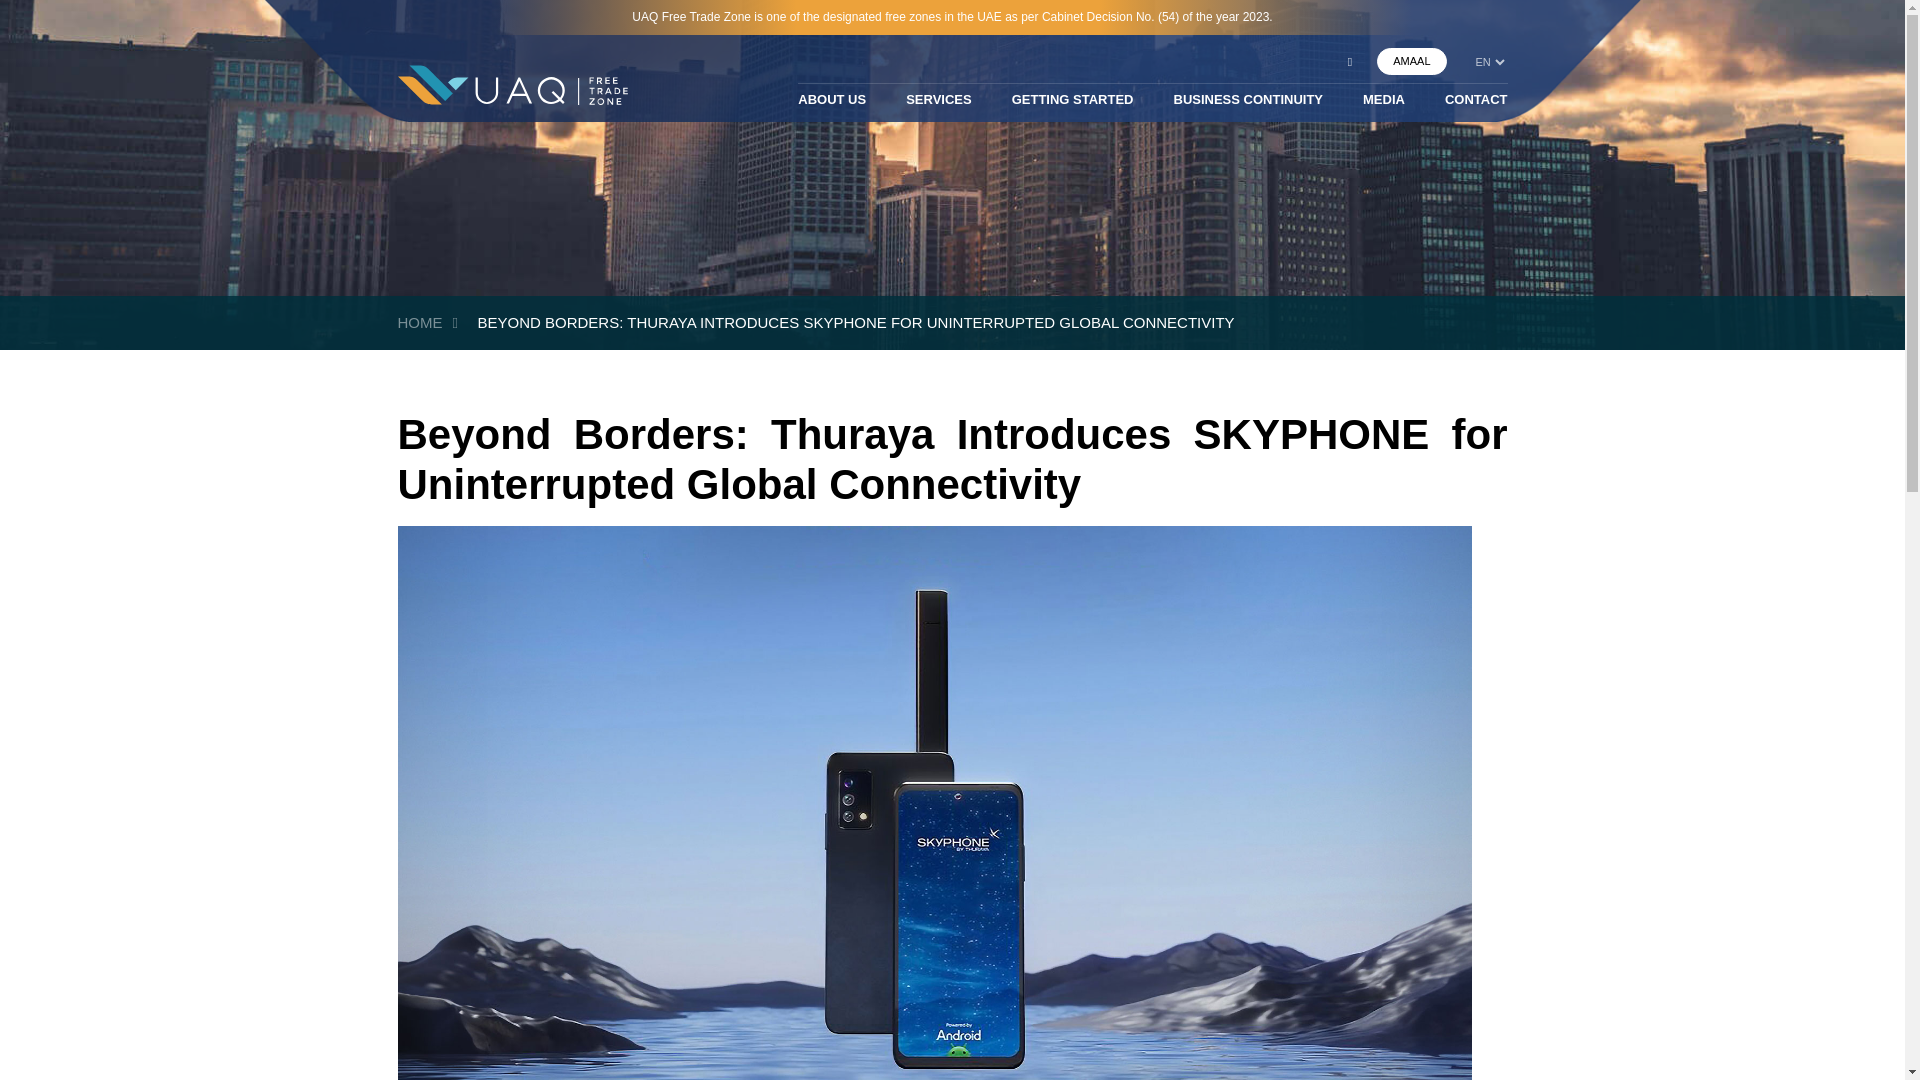 The width and height of the screenshot is (1920, 1080). What do you see at coordinates (1410, 60) in the screenshot?
I see `AMAAL` at bounding box center [1410, 60].